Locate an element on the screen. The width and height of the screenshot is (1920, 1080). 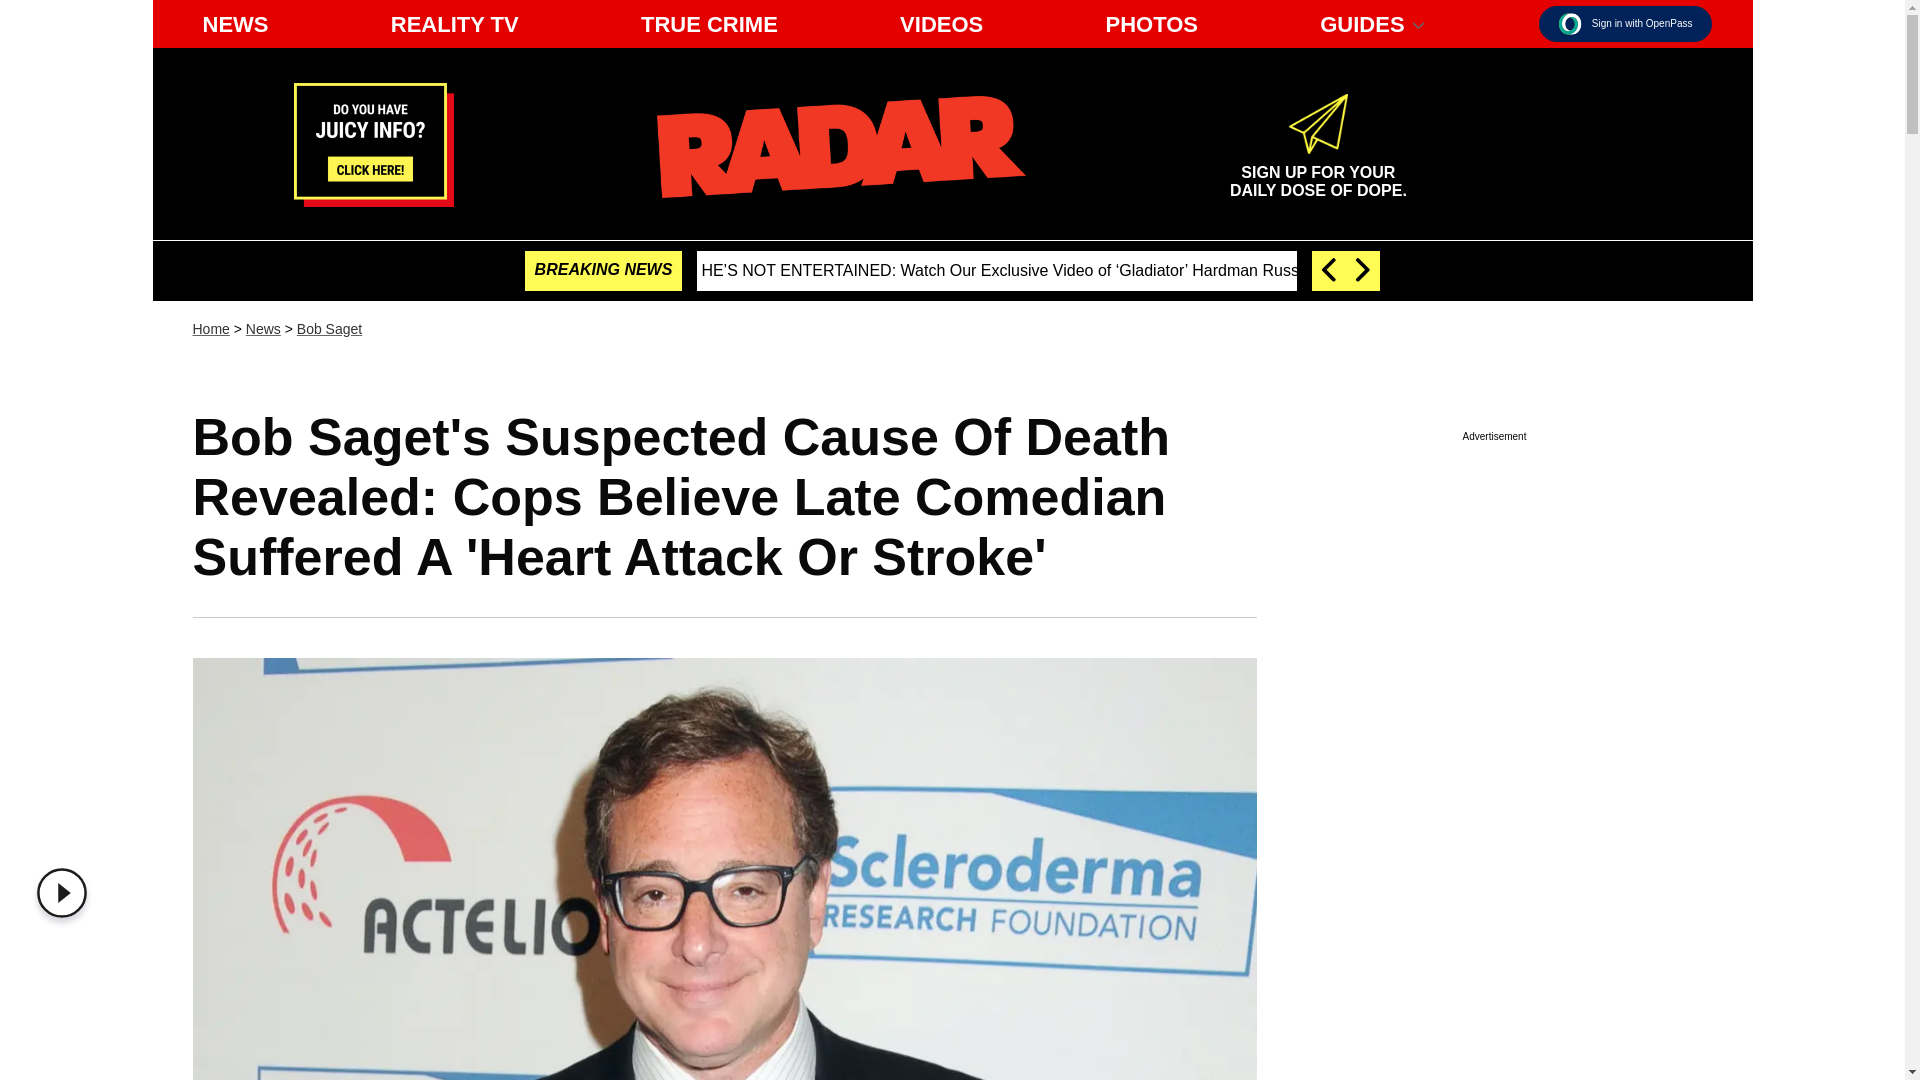
Radar Online is located at coordinates (1318, 172).